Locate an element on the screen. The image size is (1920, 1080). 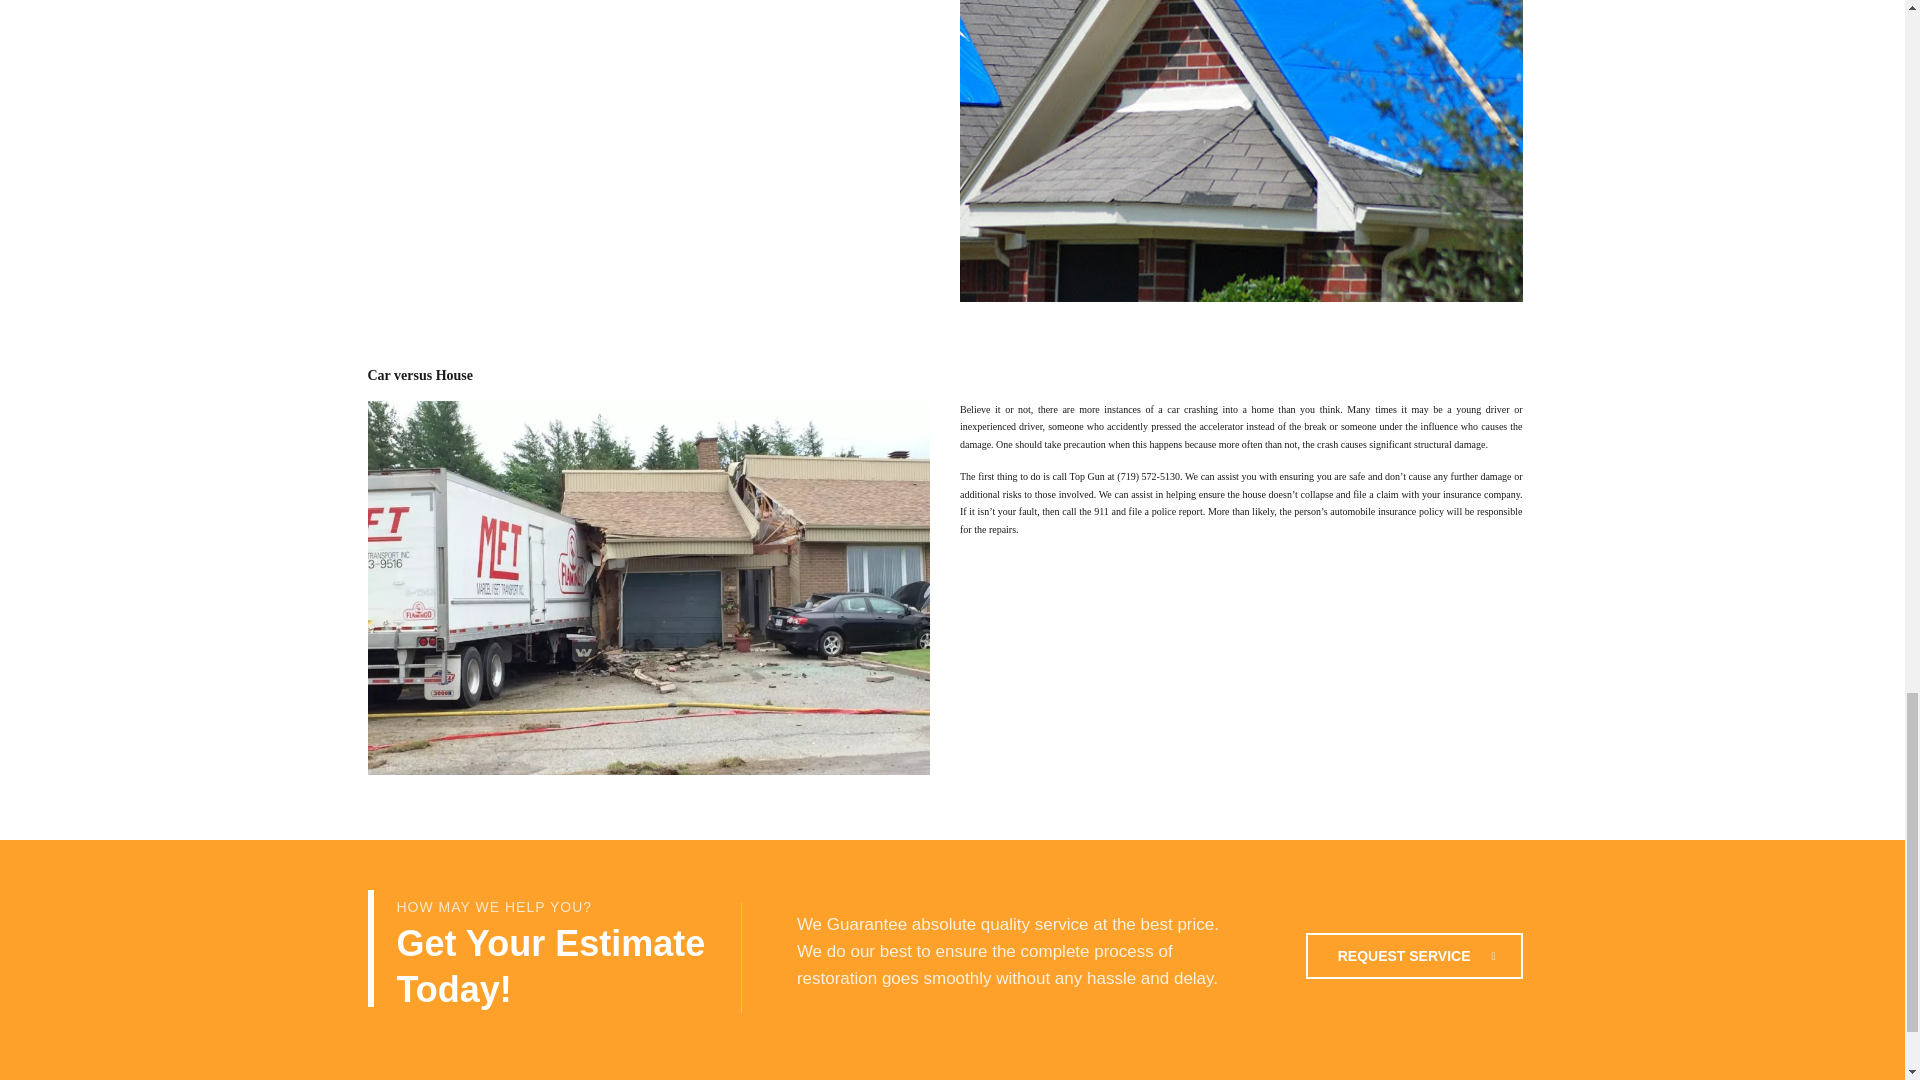
Contact Us is located at coordinates (1414, 956).